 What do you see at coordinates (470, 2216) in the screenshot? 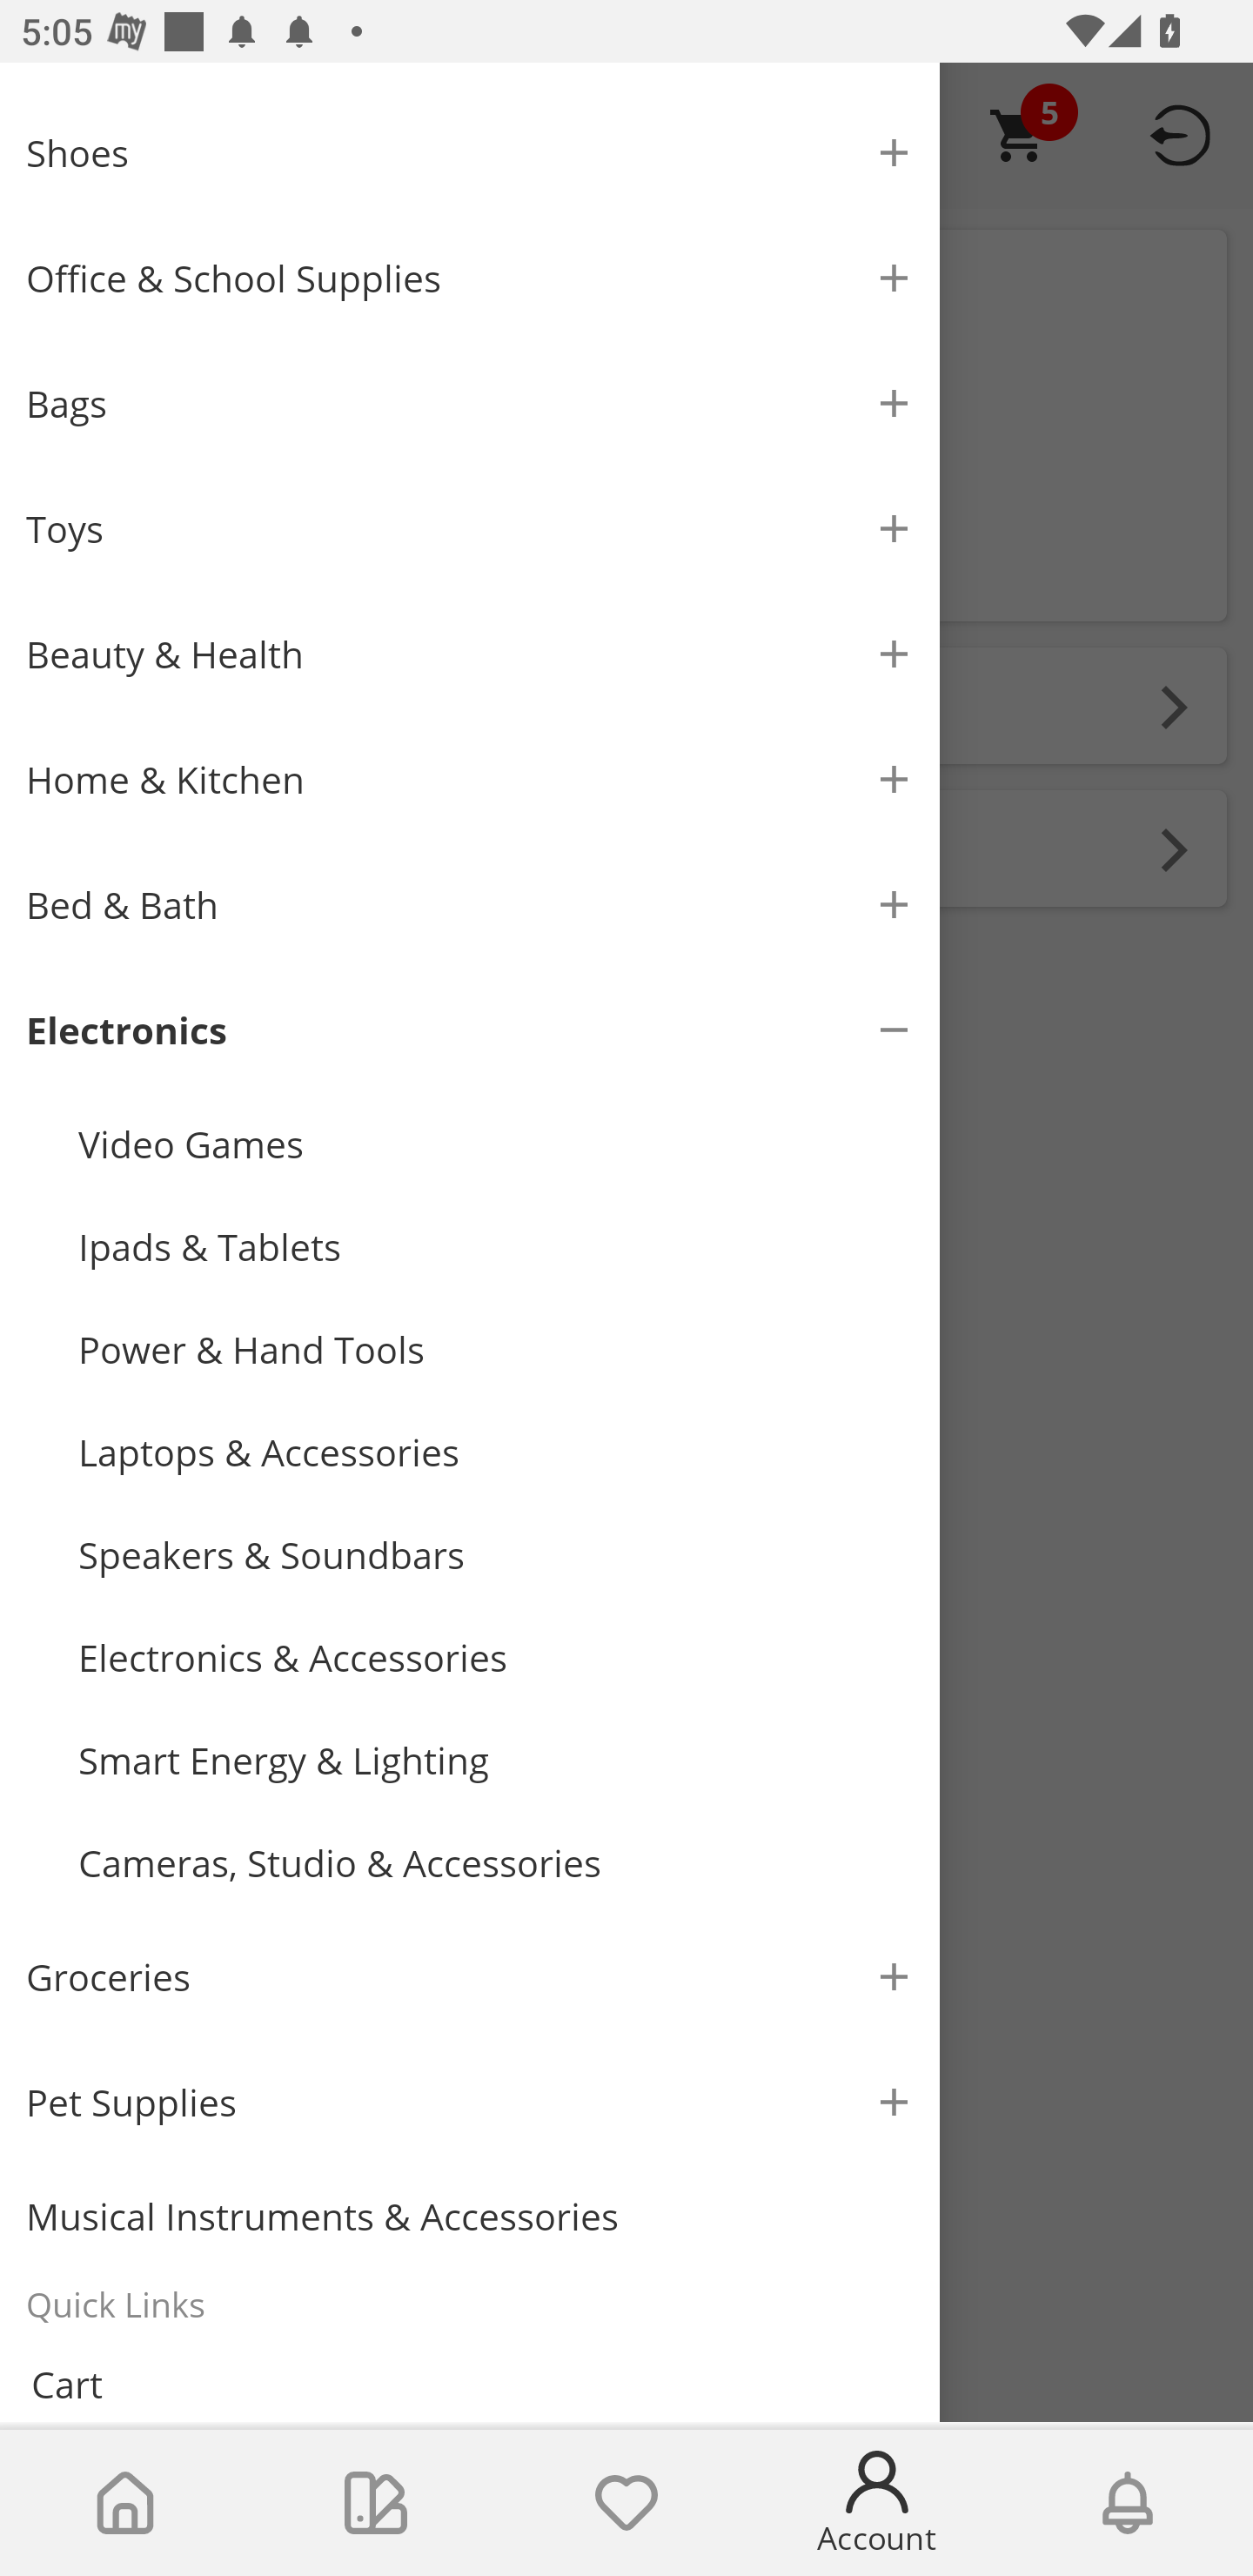
I see `Musical Instruments & Accessories` at bounding box center [470, 2216].